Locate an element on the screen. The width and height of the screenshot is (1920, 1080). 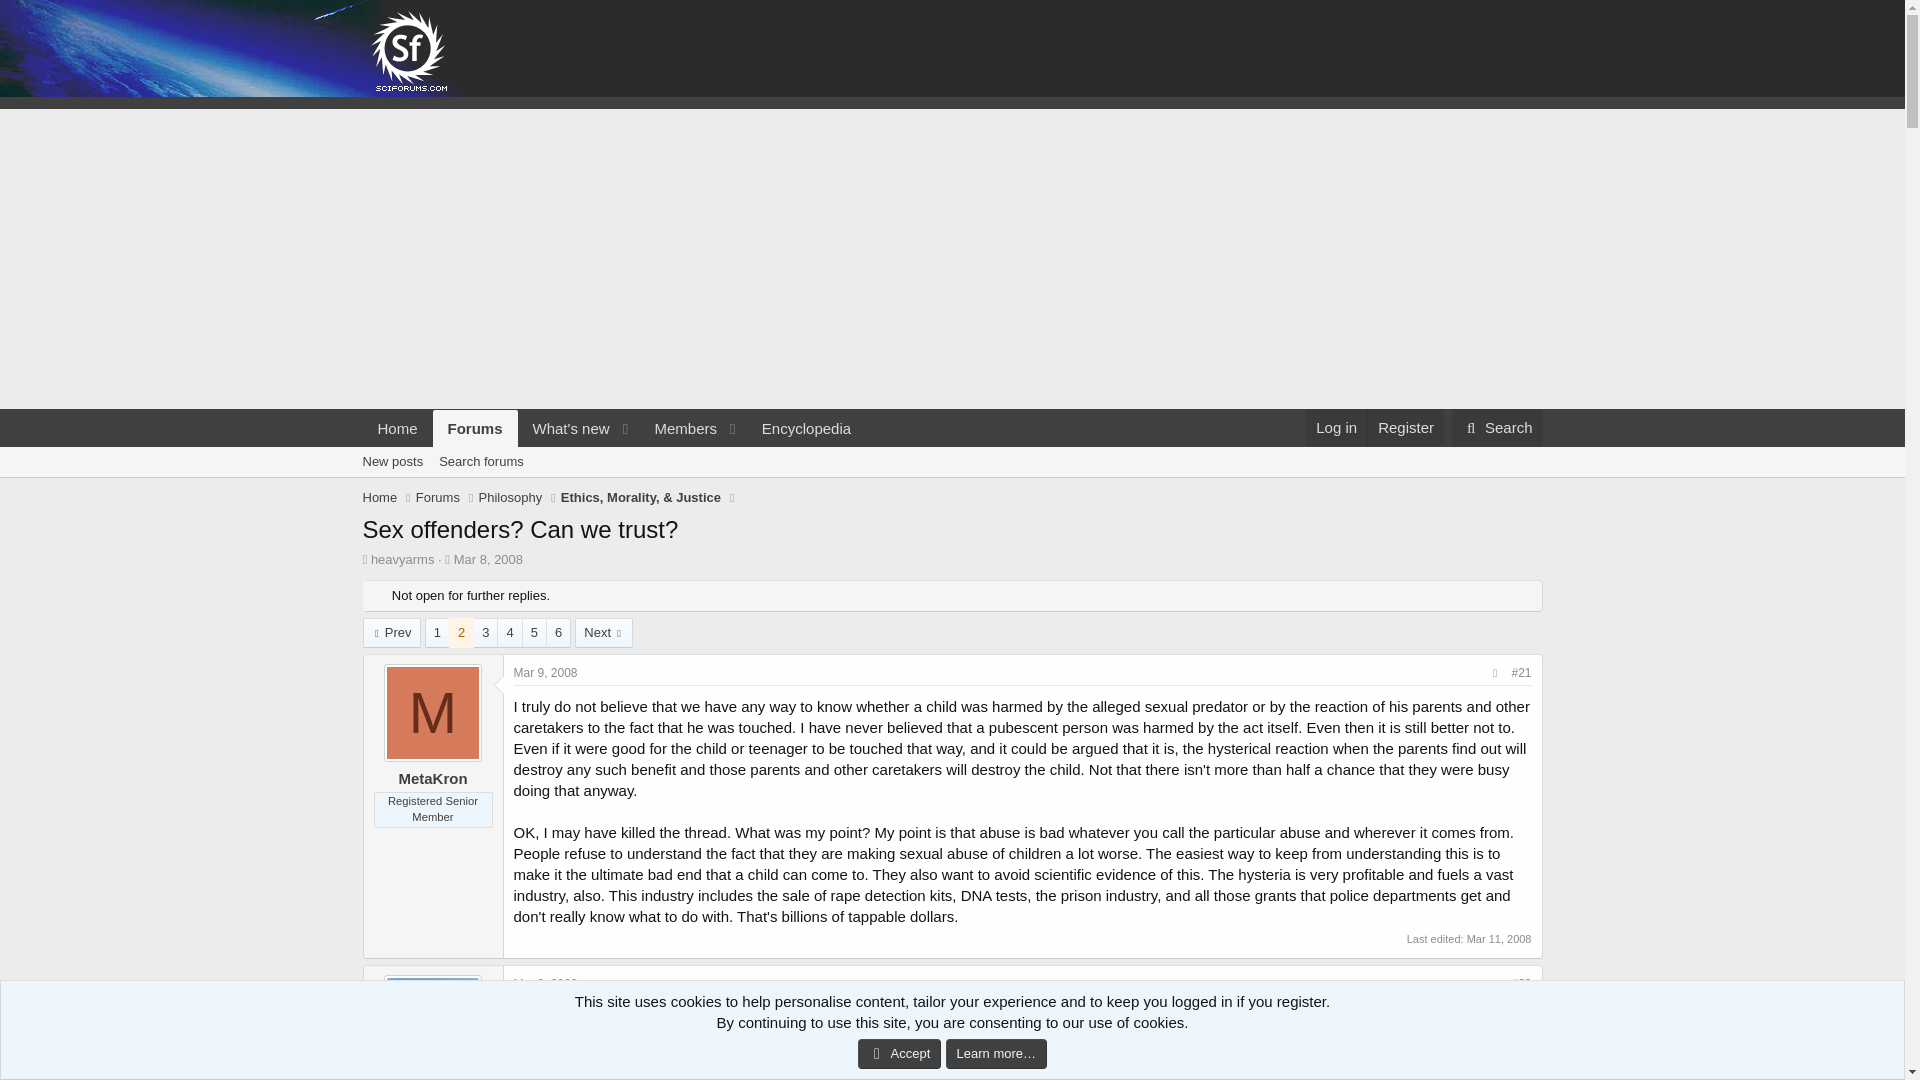
Advertisement is located at coordinates (1497, 428).